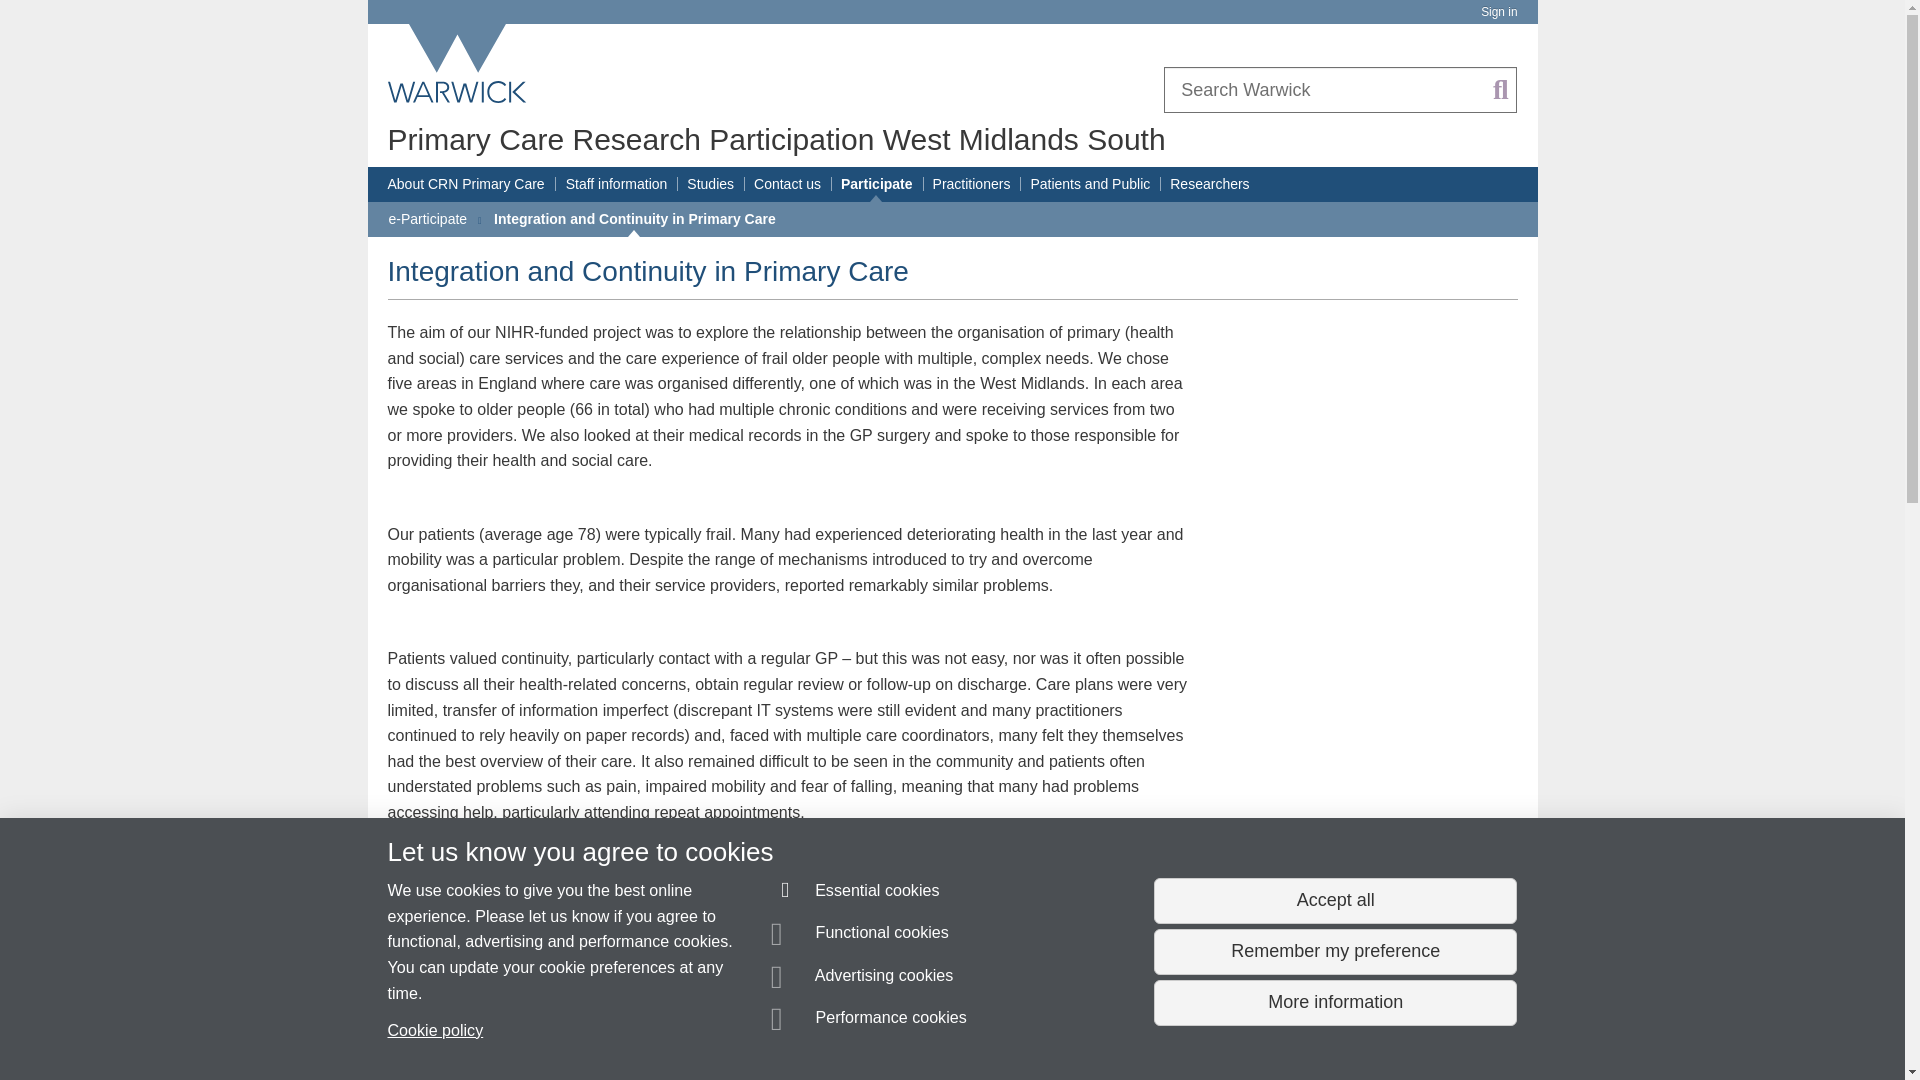 The height and width of the screenshot is (1080, 1920). I want to click on Researchers, so click(1209, 184).